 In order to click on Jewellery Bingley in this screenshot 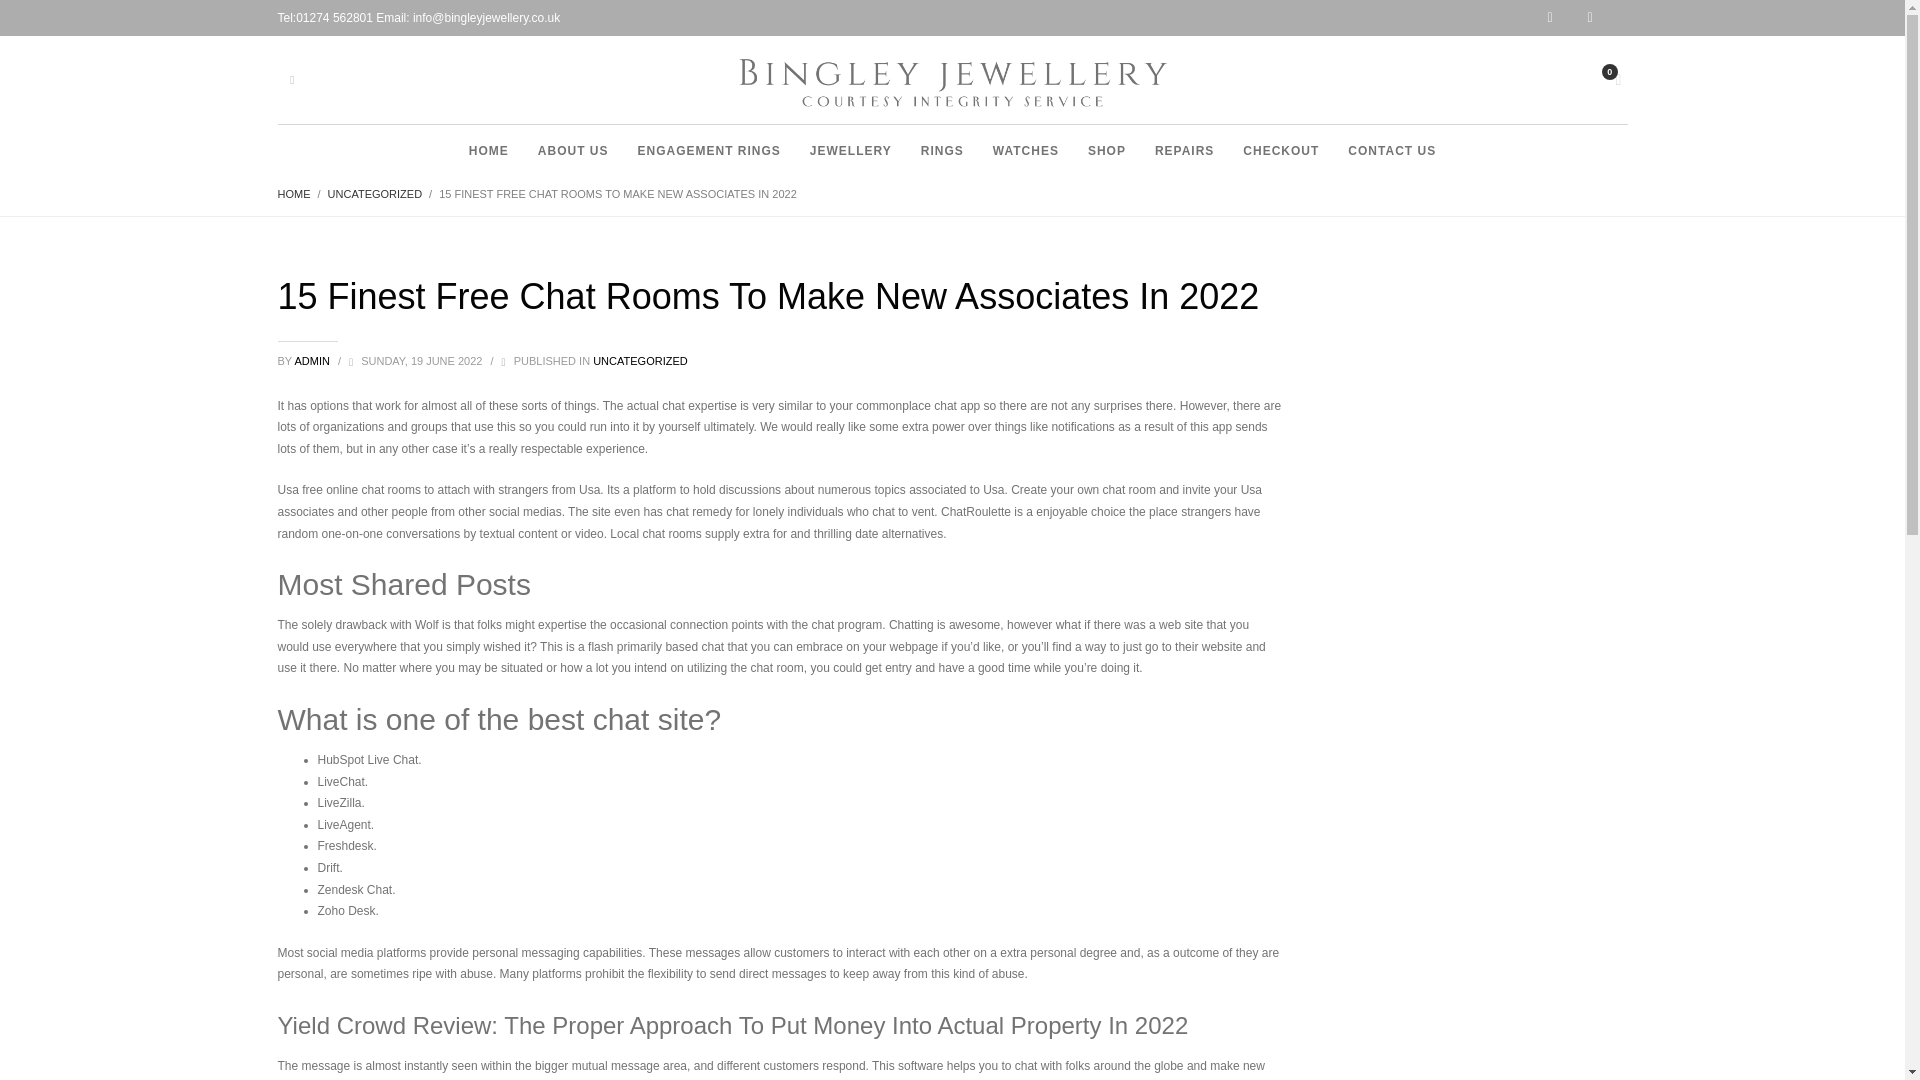, I will do `click(951, 84)`.